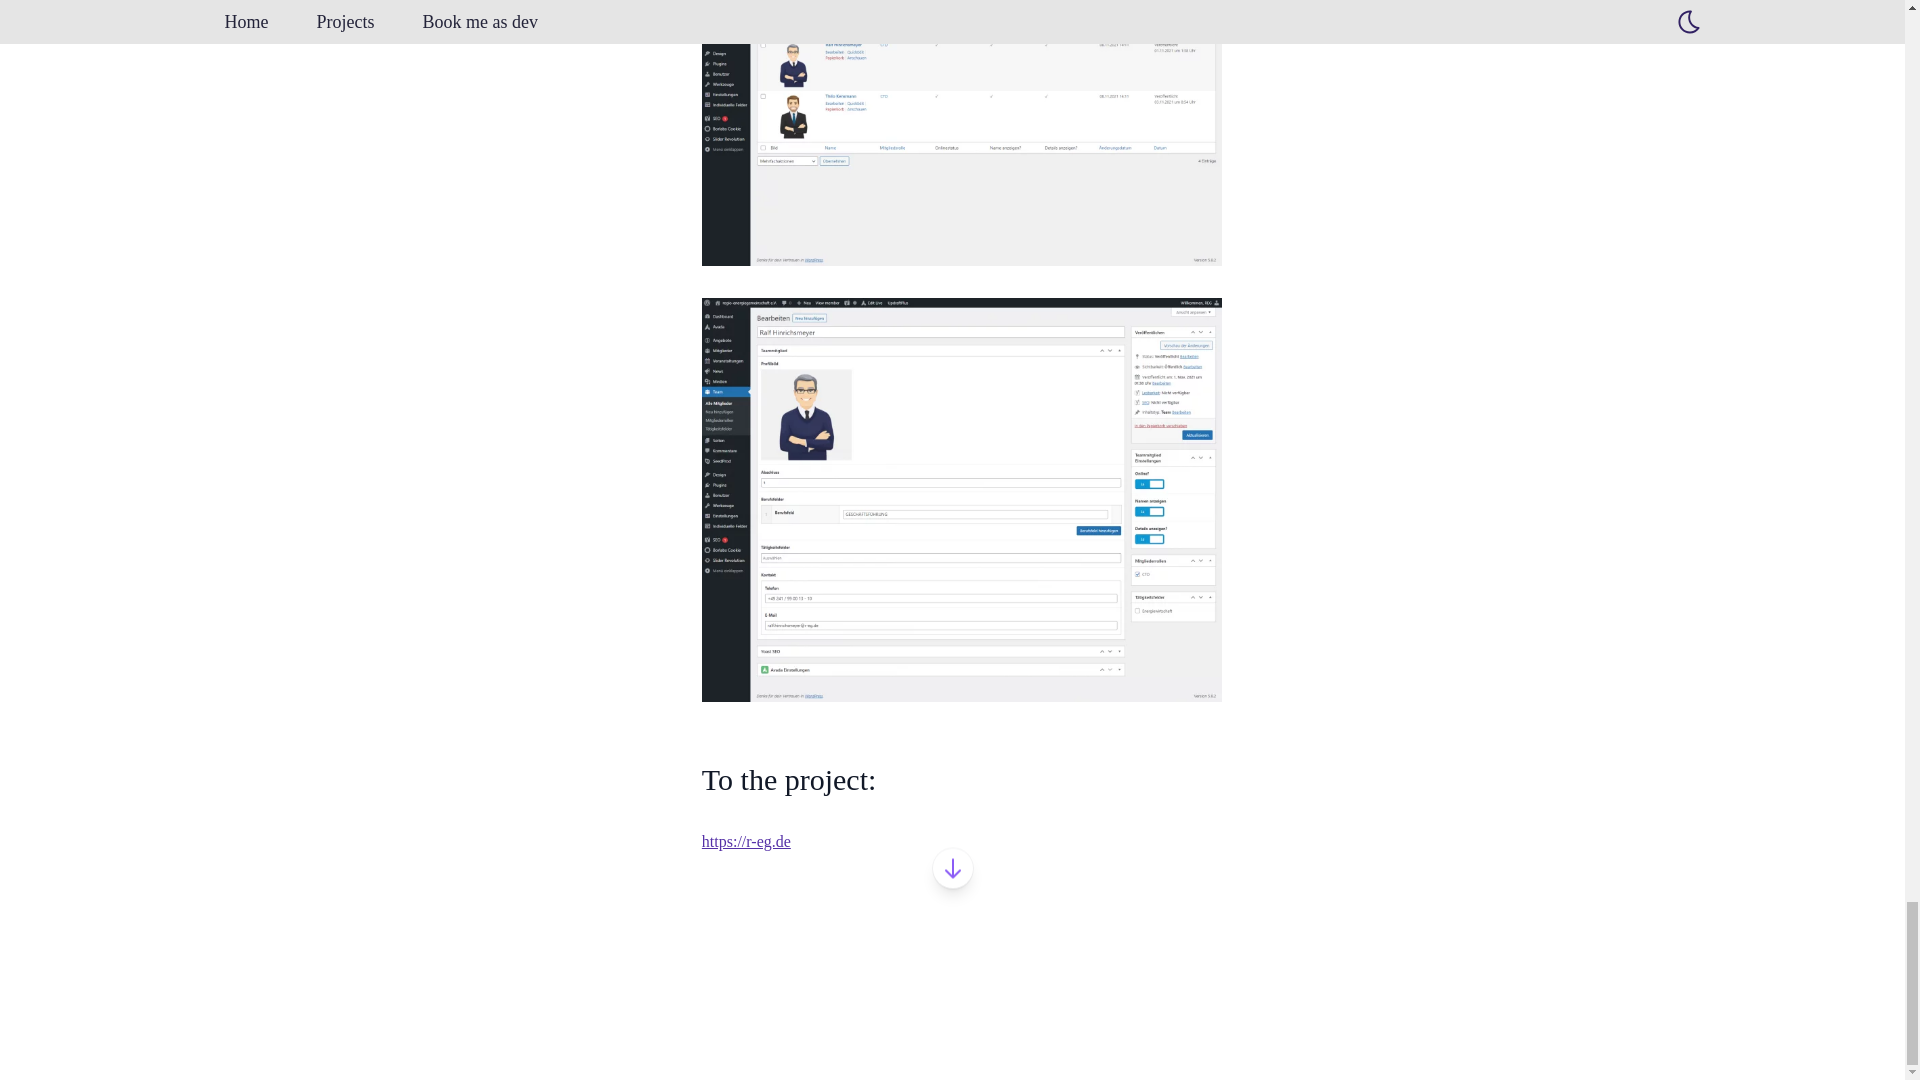 Image resolution: width=1920 pixels, height=1080 pixels. Describe the element at coordinates (1545, 1027) in the screenshot. I see `Legal notice` at that location.